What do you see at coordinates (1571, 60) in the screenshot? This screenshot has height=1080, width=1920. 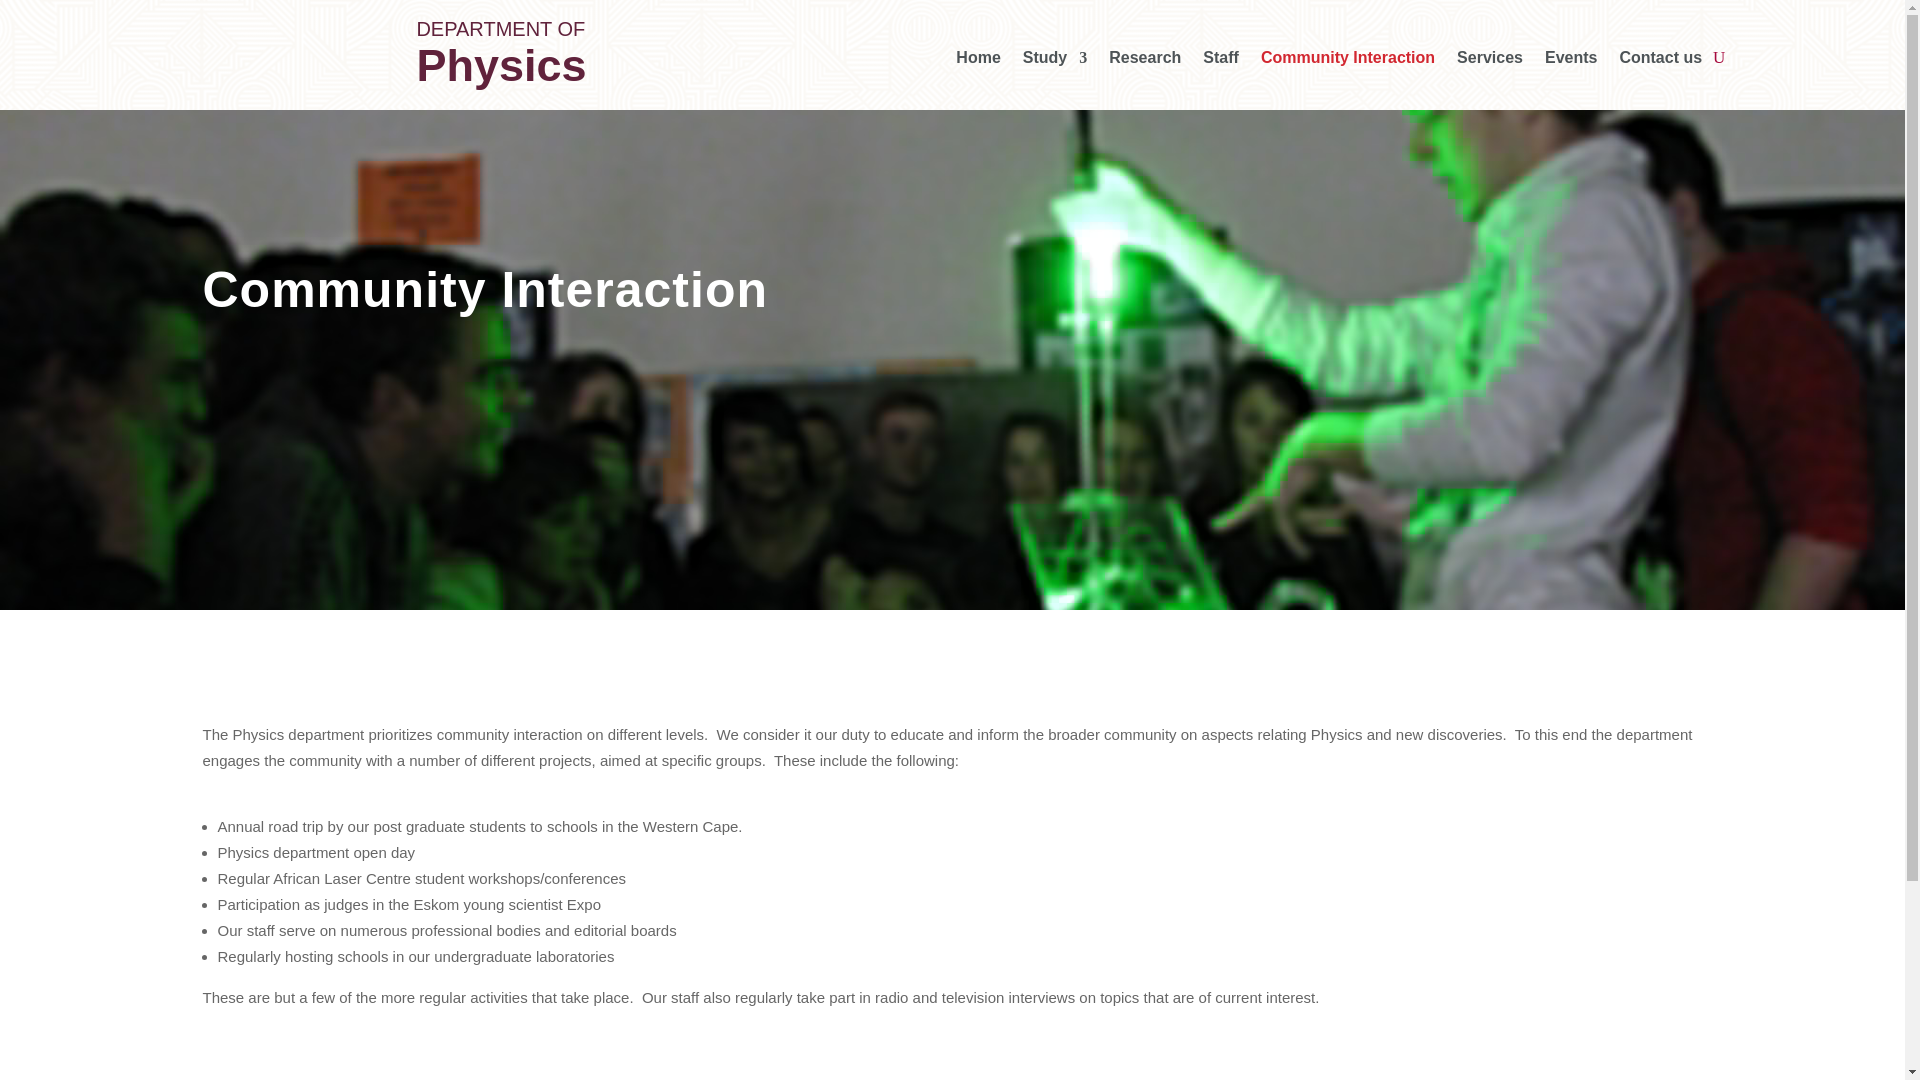 I see `Events` at bounding box center [1571, 60].